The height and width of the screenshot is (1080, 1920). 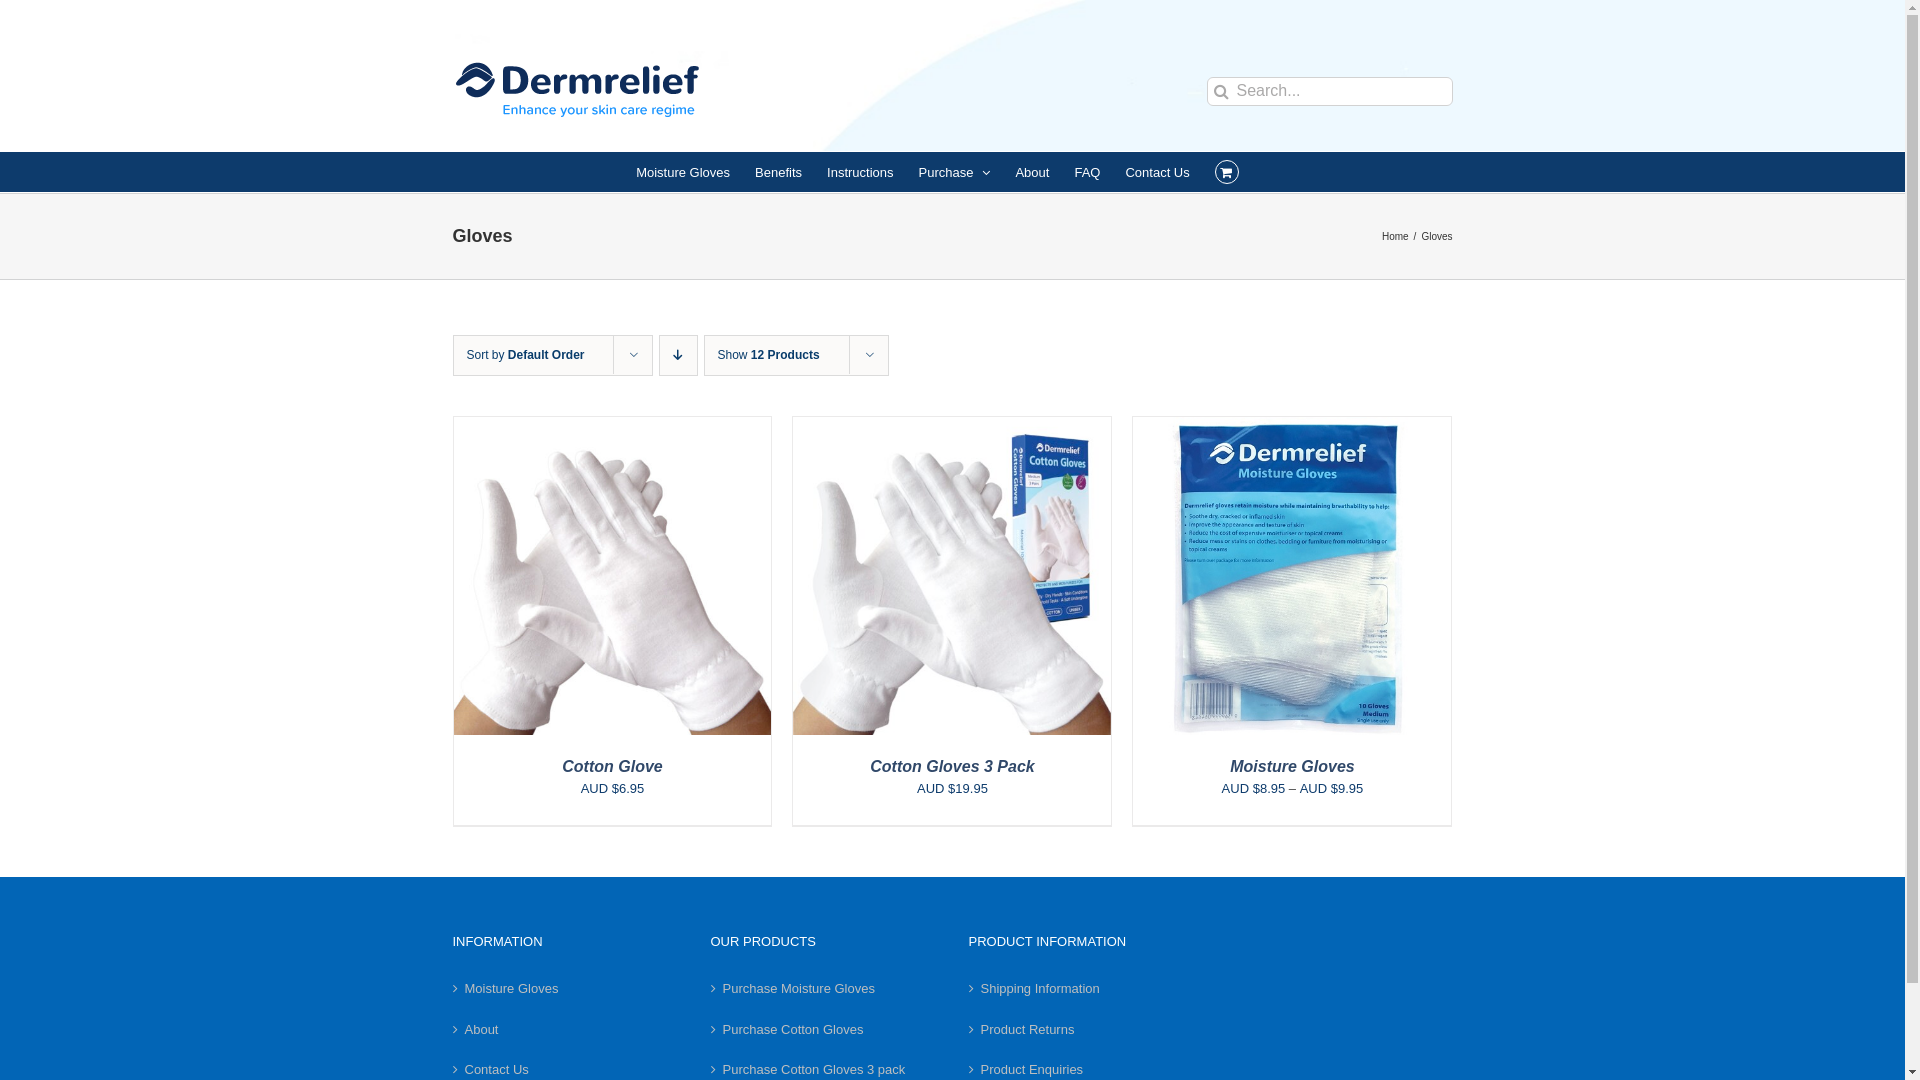 What do you see at coordinates (1292, 766) in the screenshot?
I see `Moisture Gloves` at bounding box center [1292, 766].